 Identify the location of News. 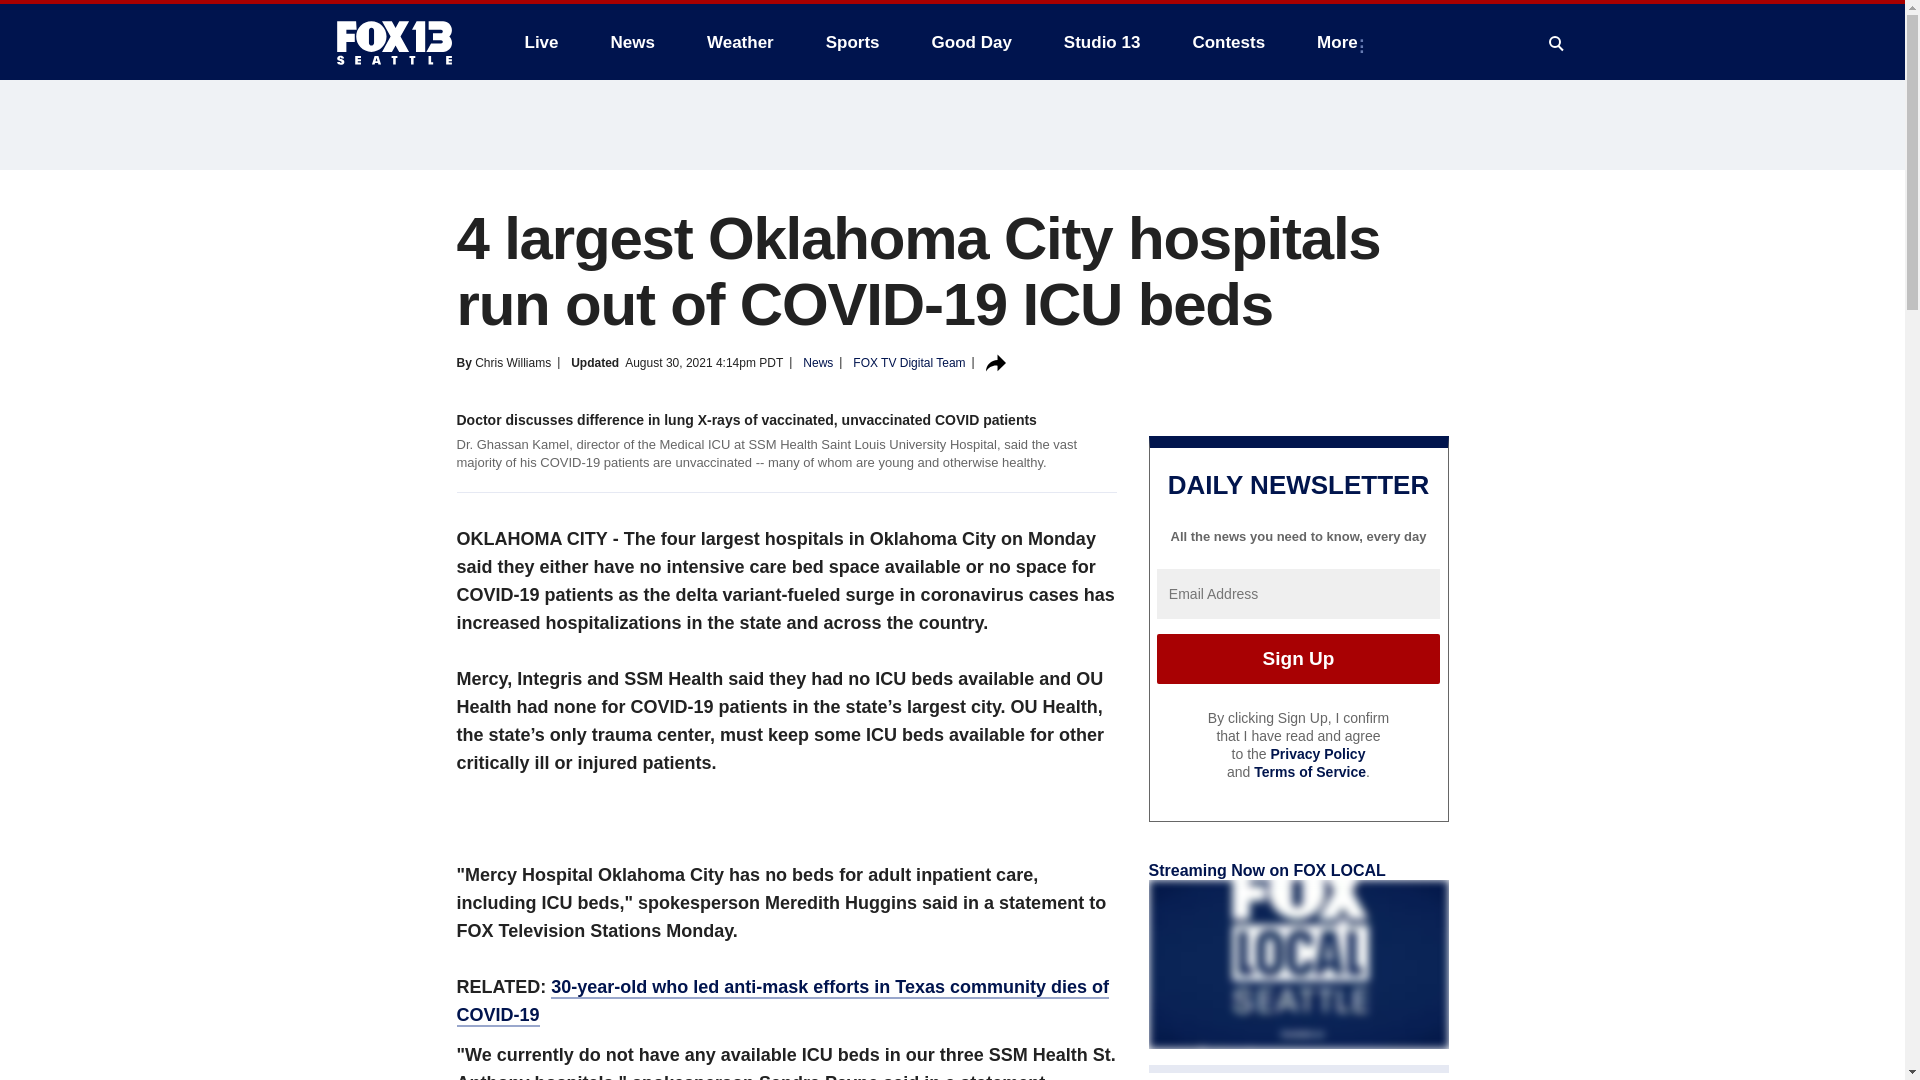
(632, 42).